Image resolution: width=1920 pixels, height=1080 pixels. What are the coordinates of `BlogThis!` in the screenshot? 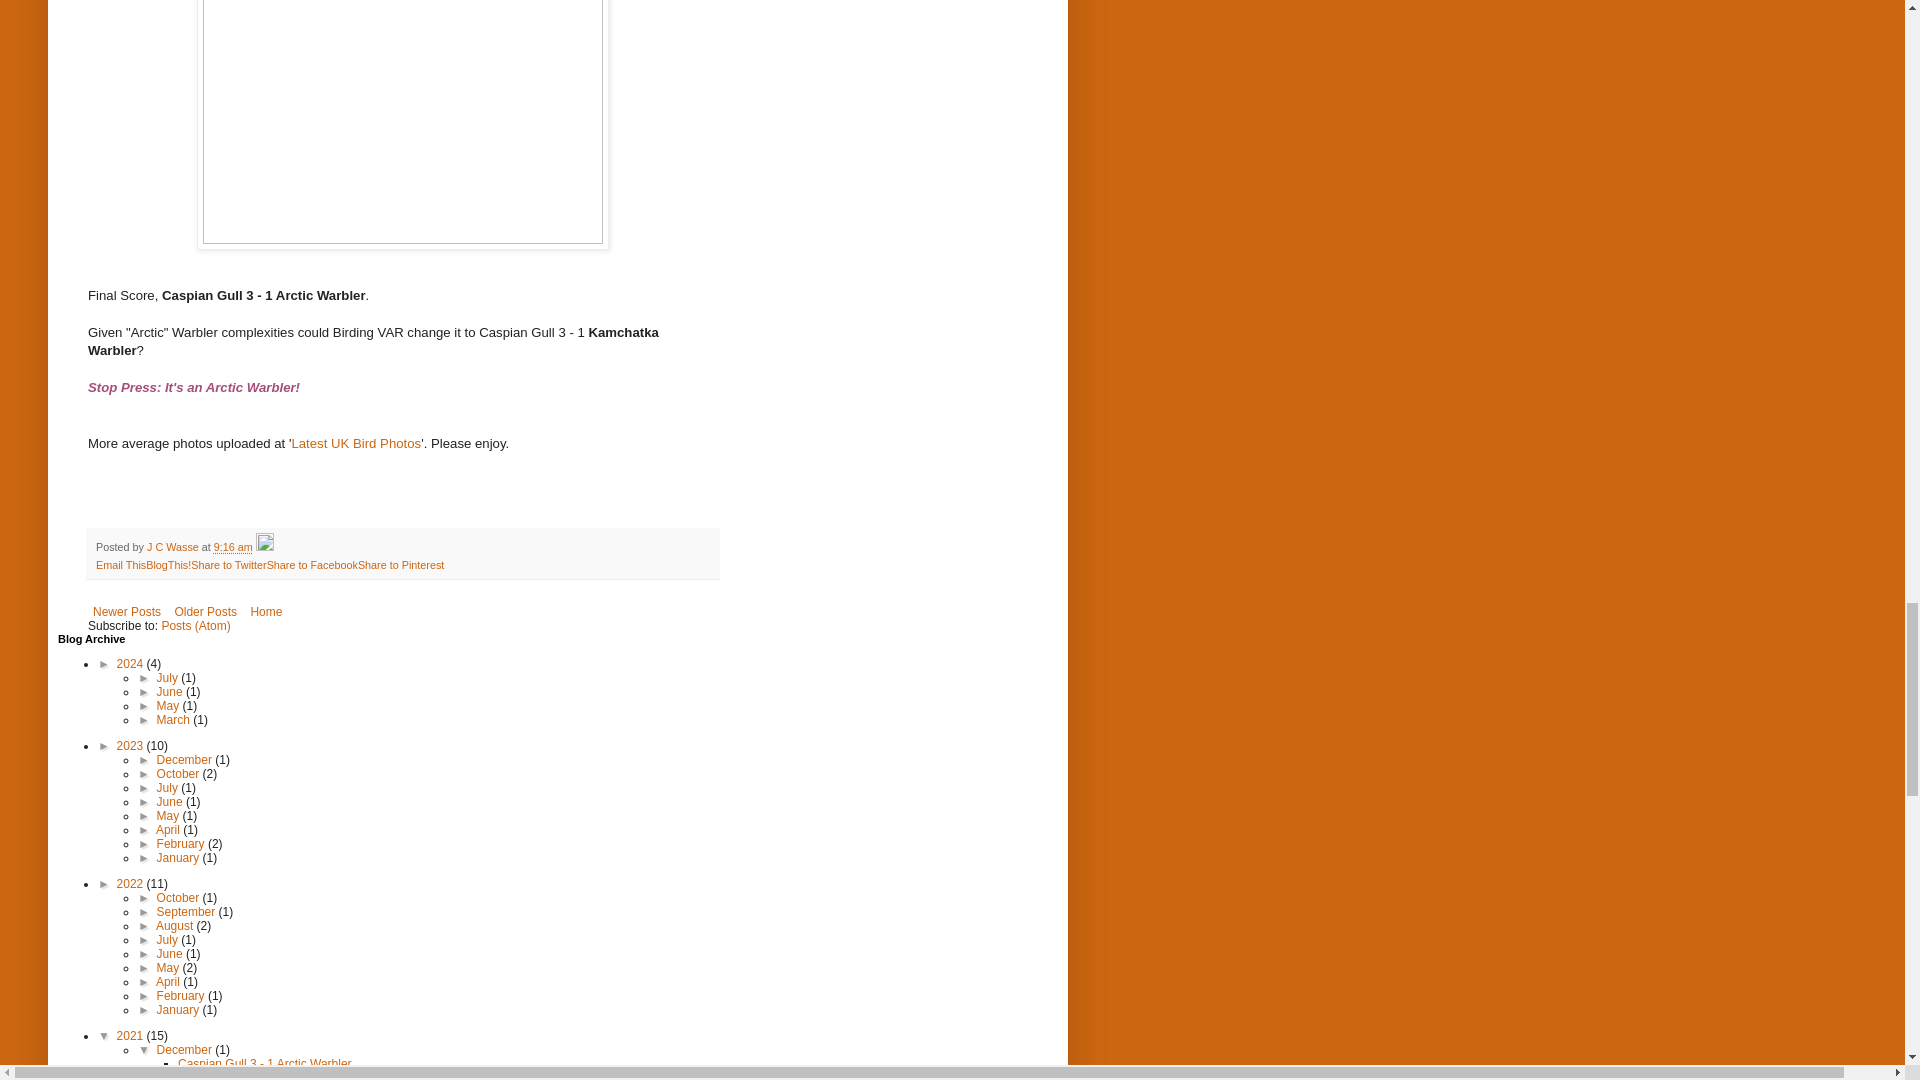 It's located at (168, 565).